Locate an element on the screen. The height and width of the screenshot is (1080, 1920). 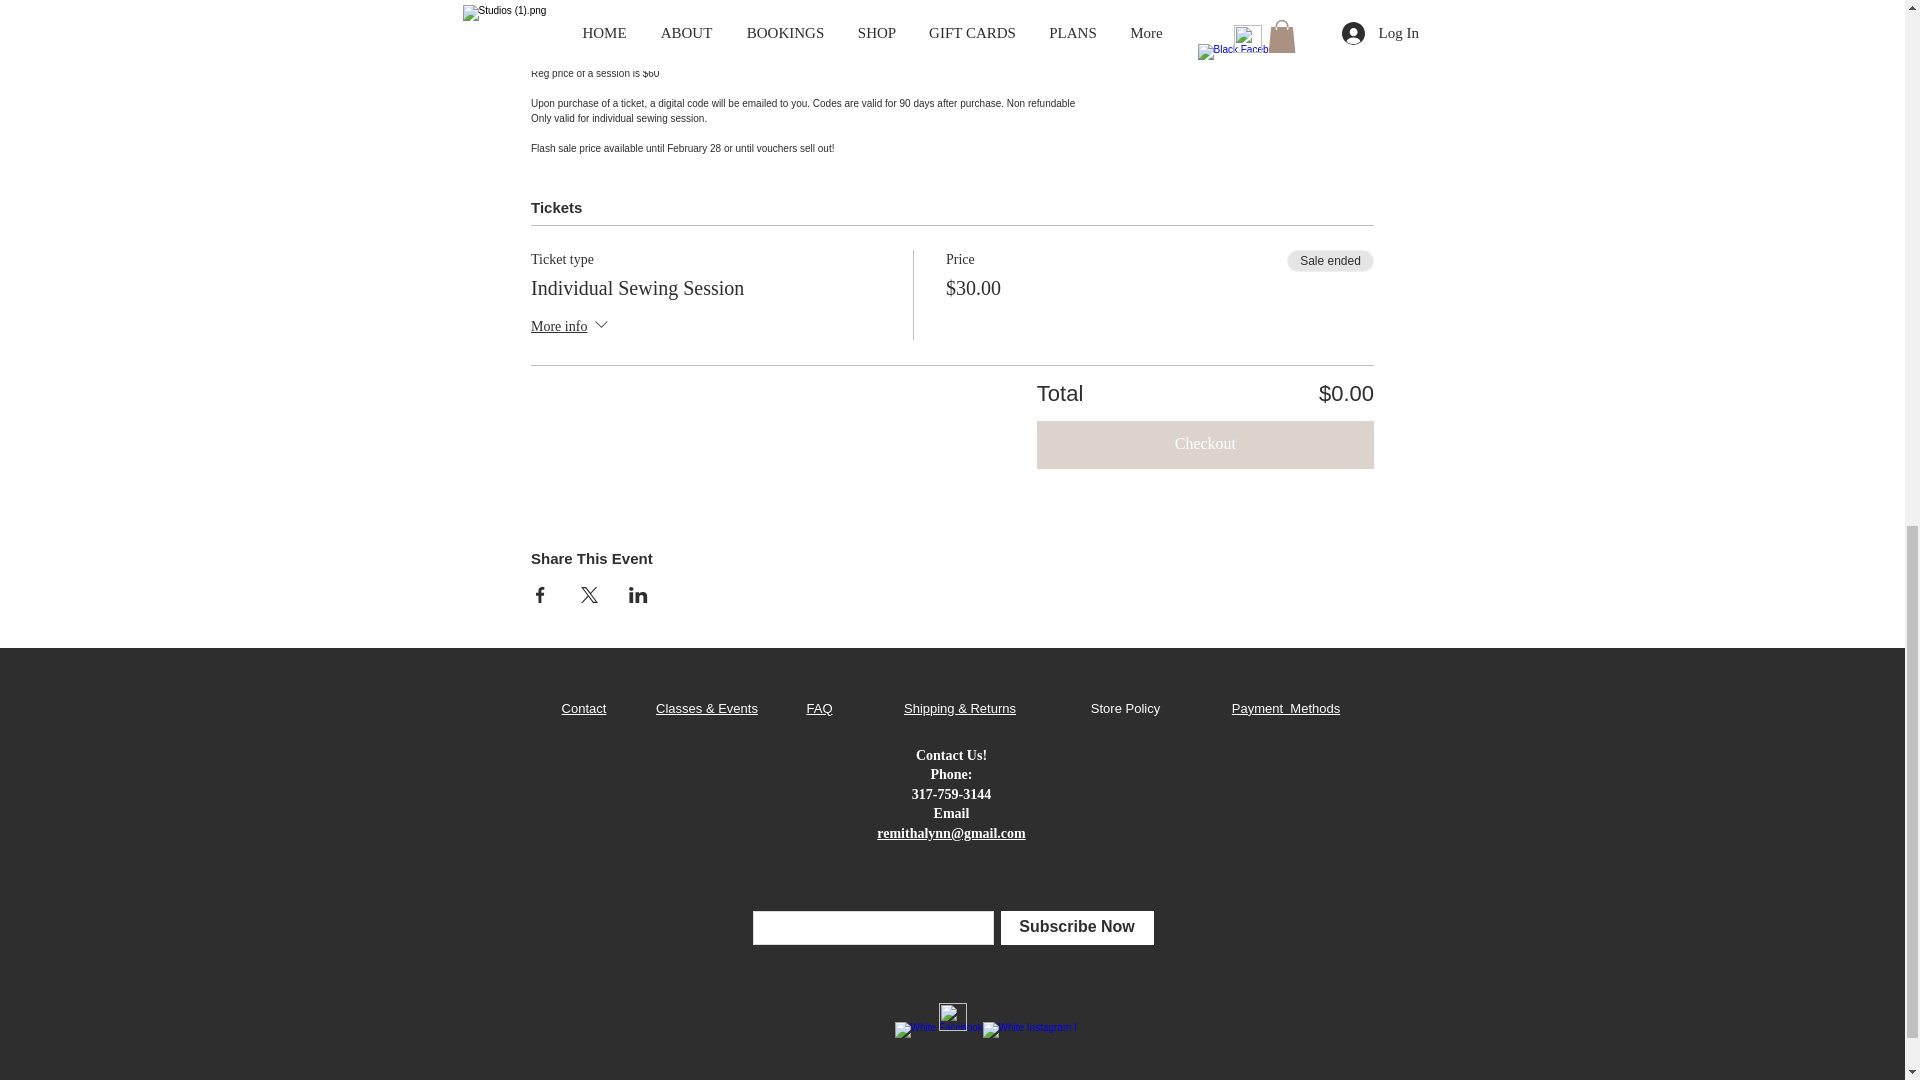
Subscribe Now is located at coordinates (1076, 928).